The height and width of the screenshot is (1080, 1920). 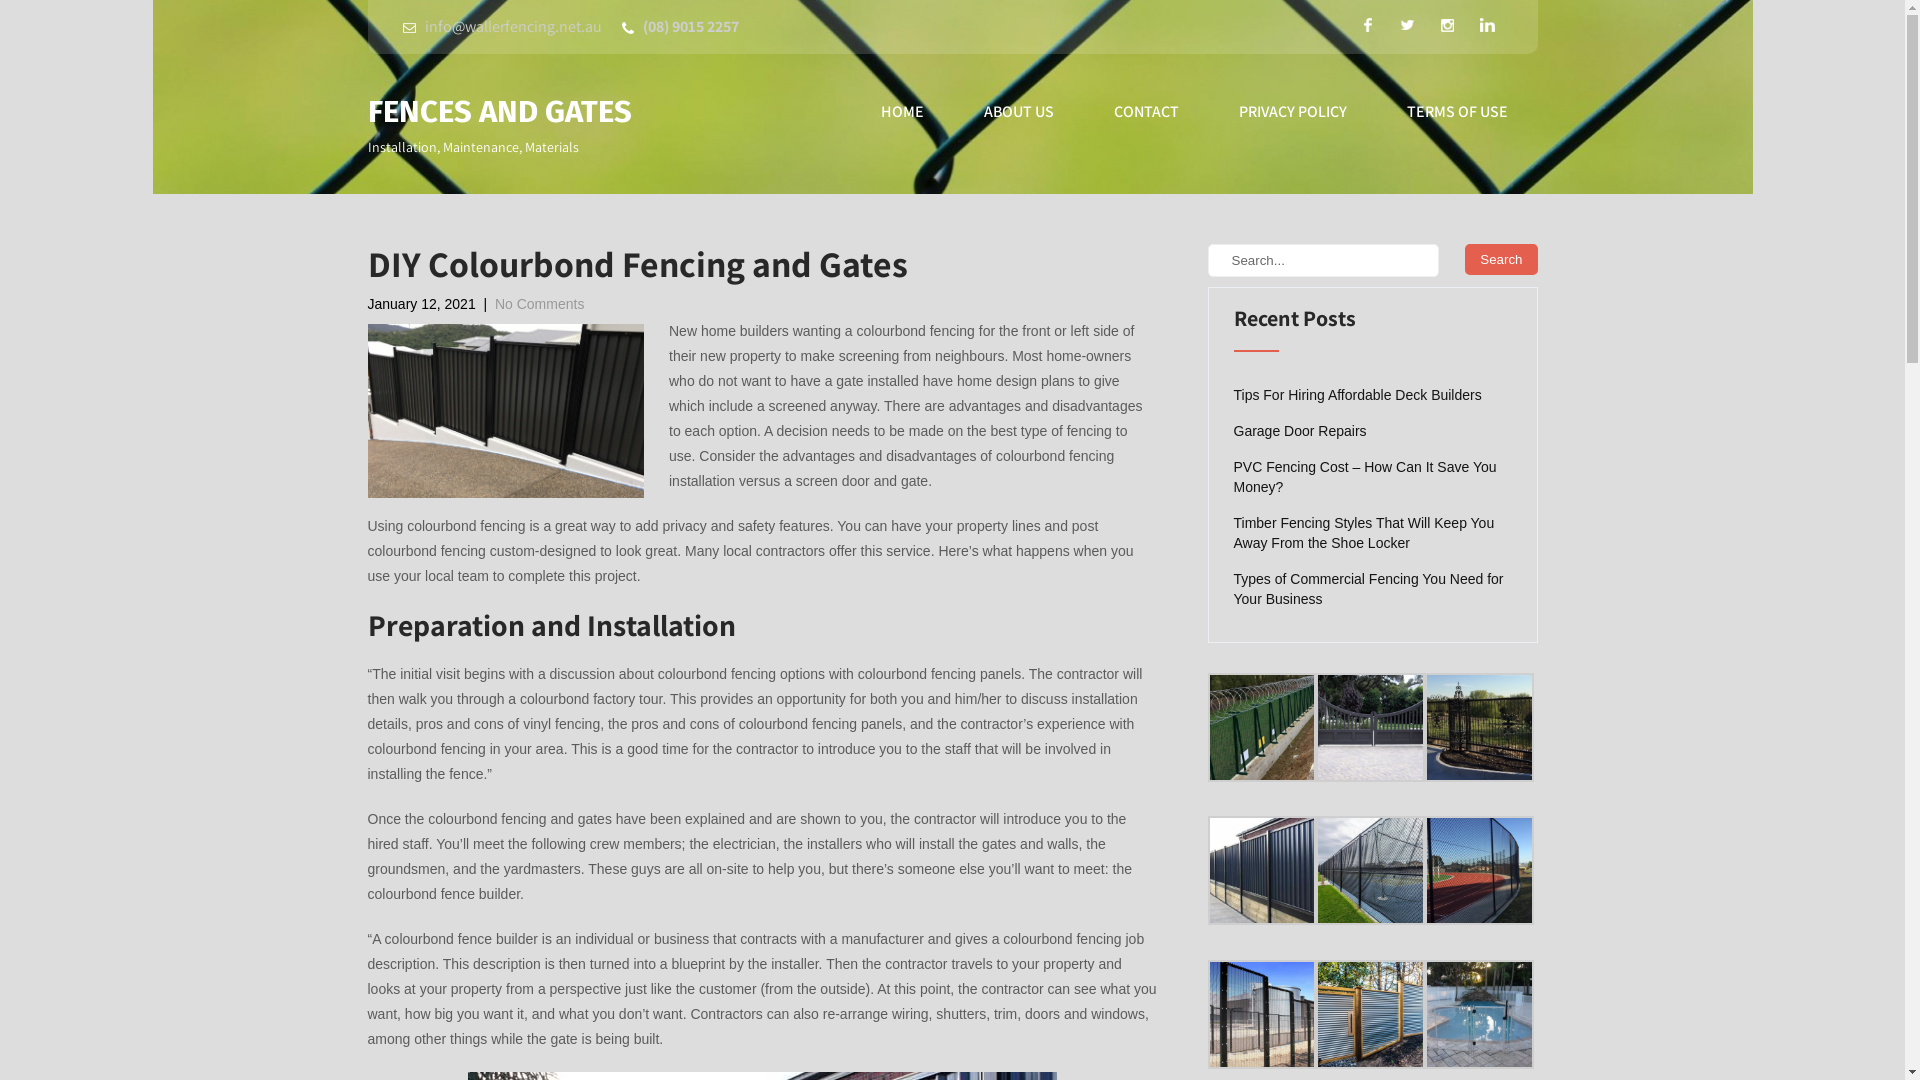 What do you see at coordinates (1292, 112) in the screenshot?
I see `PRIVACY POLICY` at bounding box center [1292, 112].